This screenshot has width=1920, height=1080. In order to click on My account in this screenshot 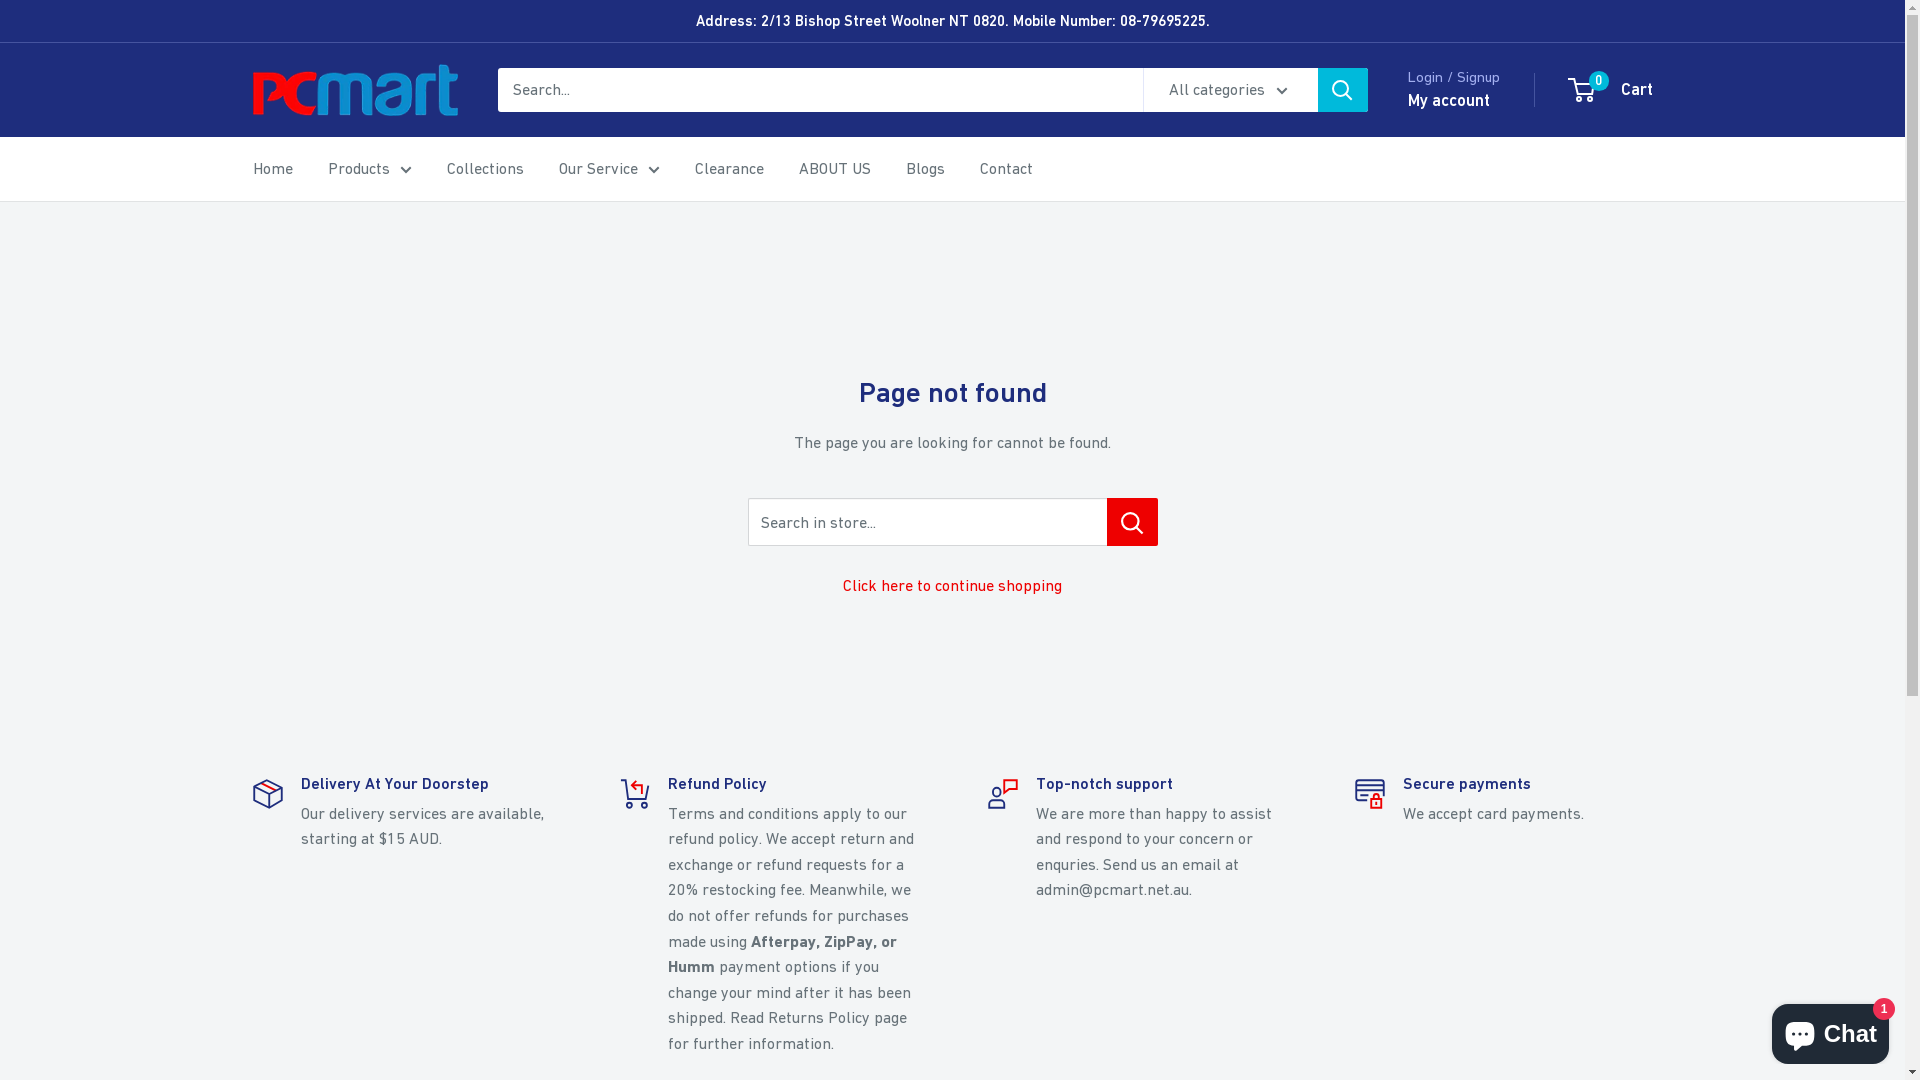, I will do `click(1449, 101)`.